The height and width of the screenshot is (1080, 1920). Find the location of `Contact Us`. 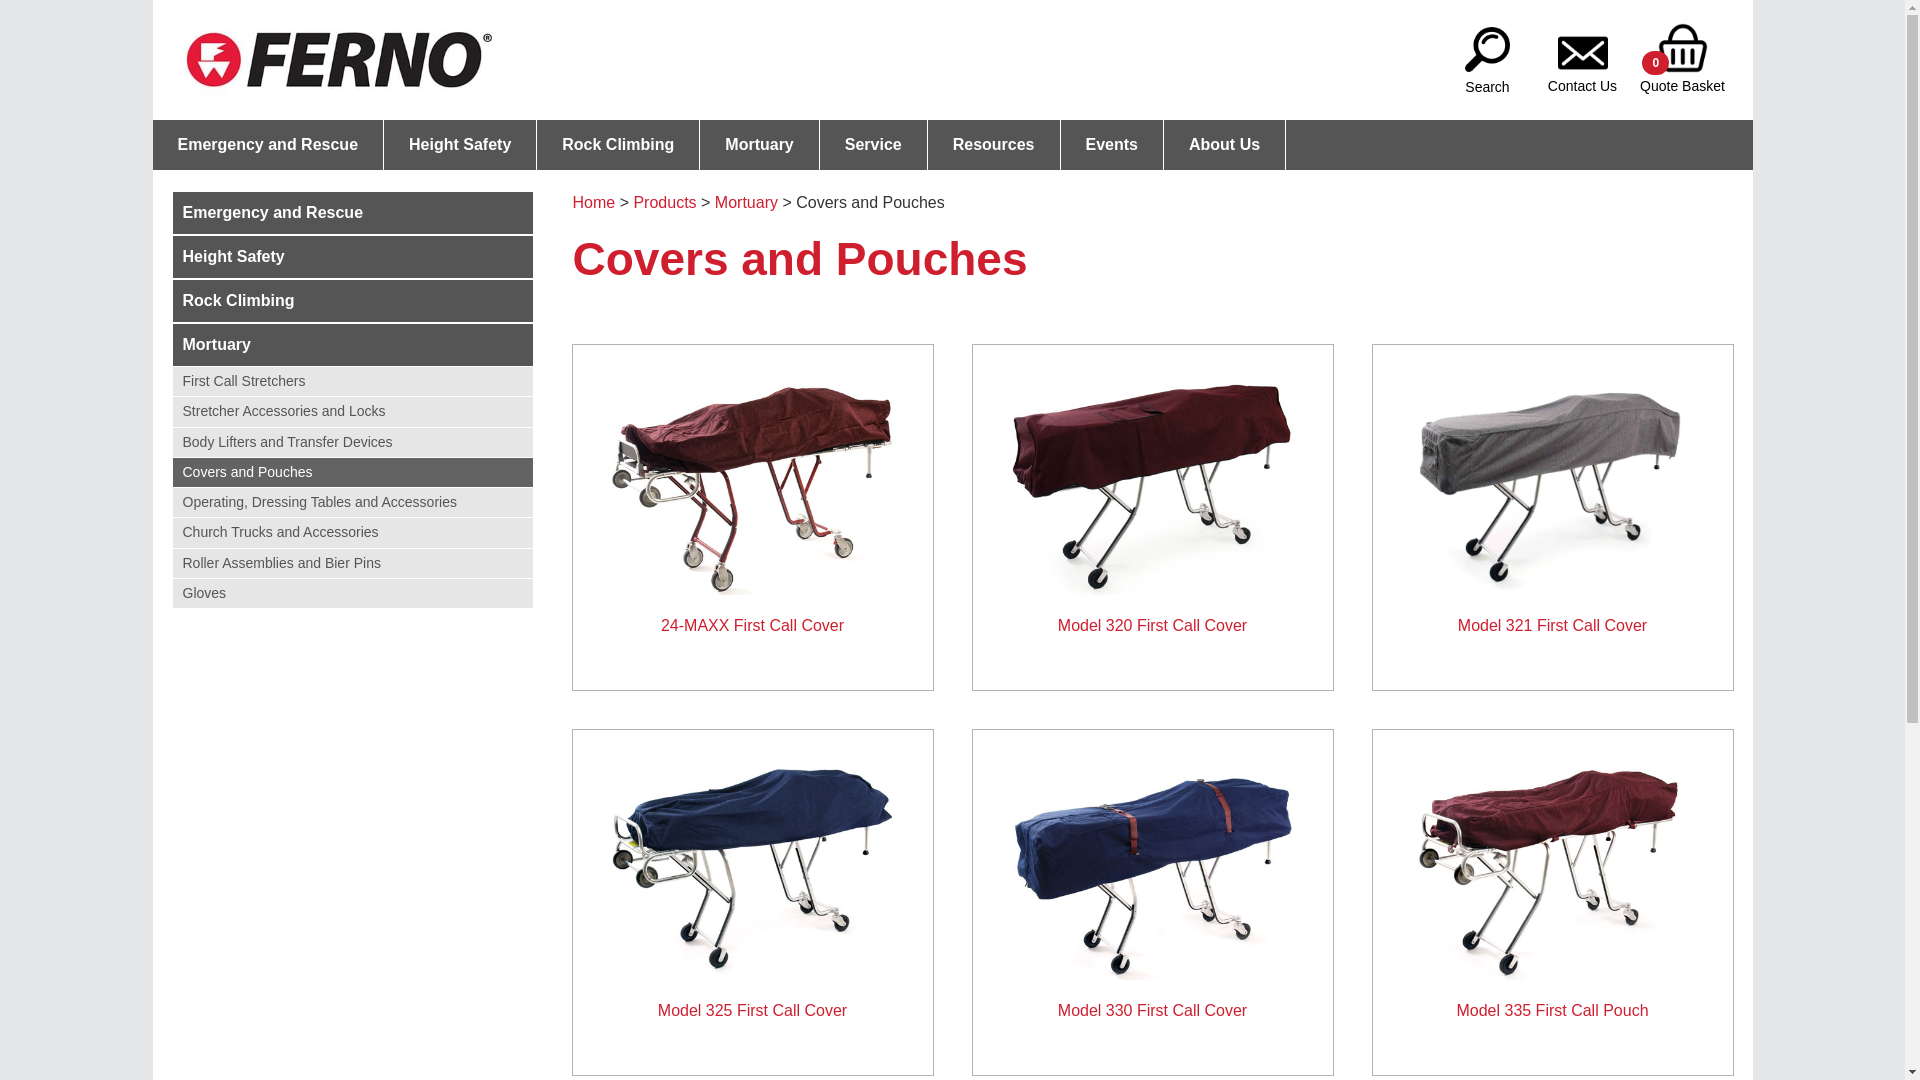

Contact Us is located at coordinates (1582, 47).